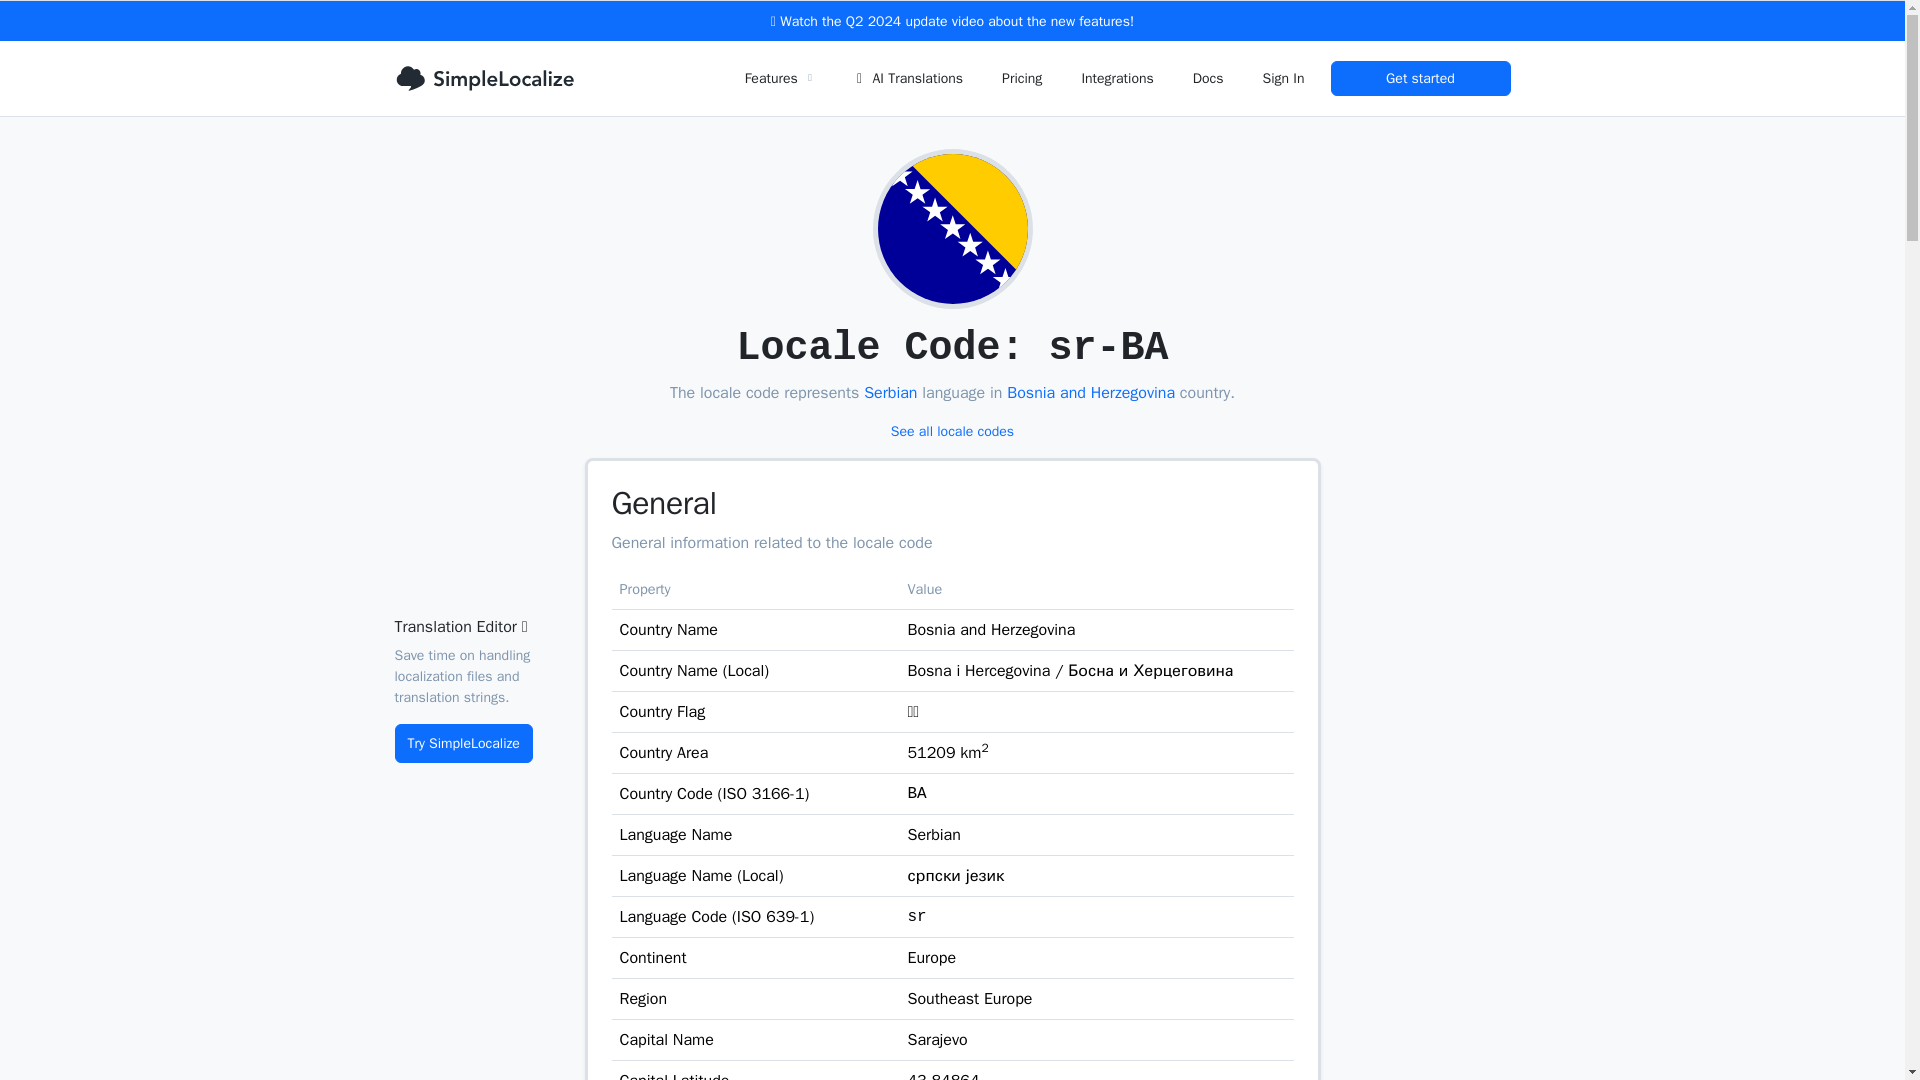 The width and height of the screenshot is (1920, 1080). What do you see at coordinates (778, 78) in the screenshot?
I see `Features  ` at bounding box center [778, 78].